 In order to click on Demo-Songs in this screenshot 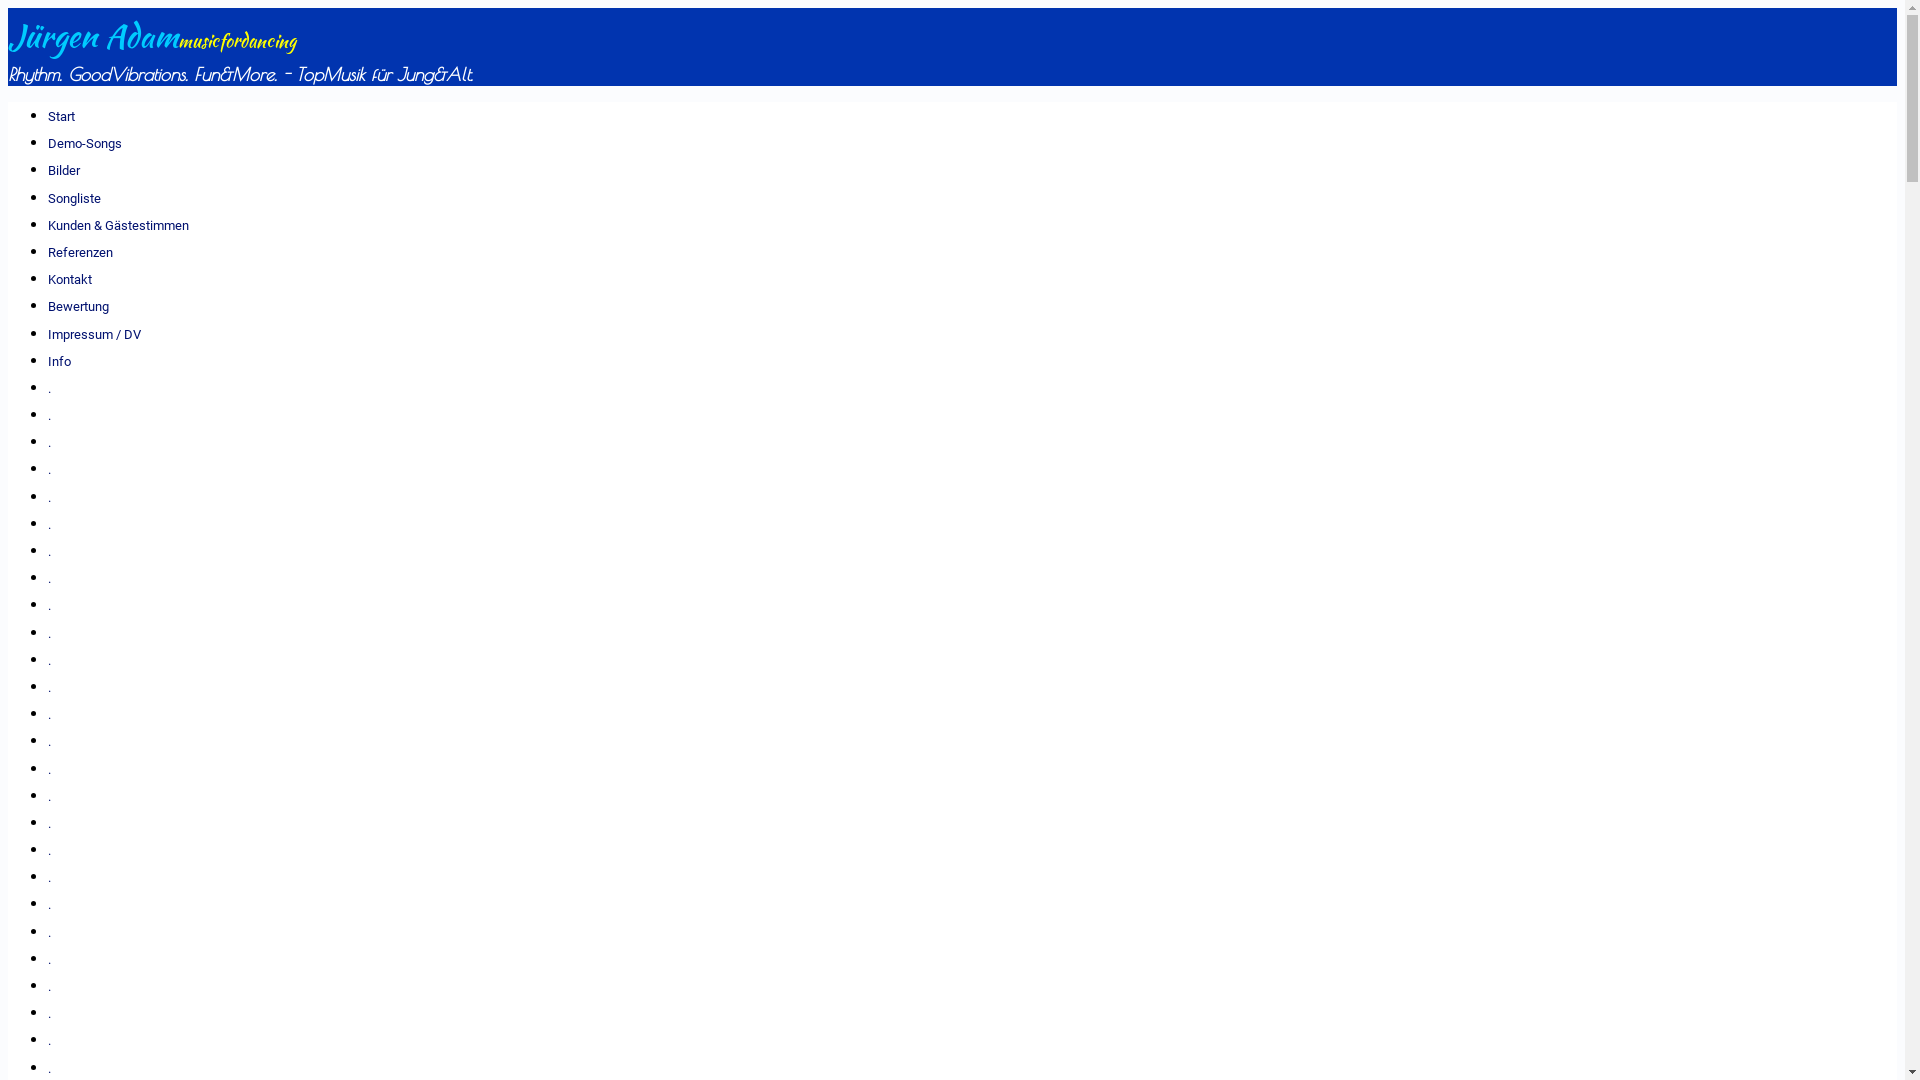, I will do `click(85, 144)`.